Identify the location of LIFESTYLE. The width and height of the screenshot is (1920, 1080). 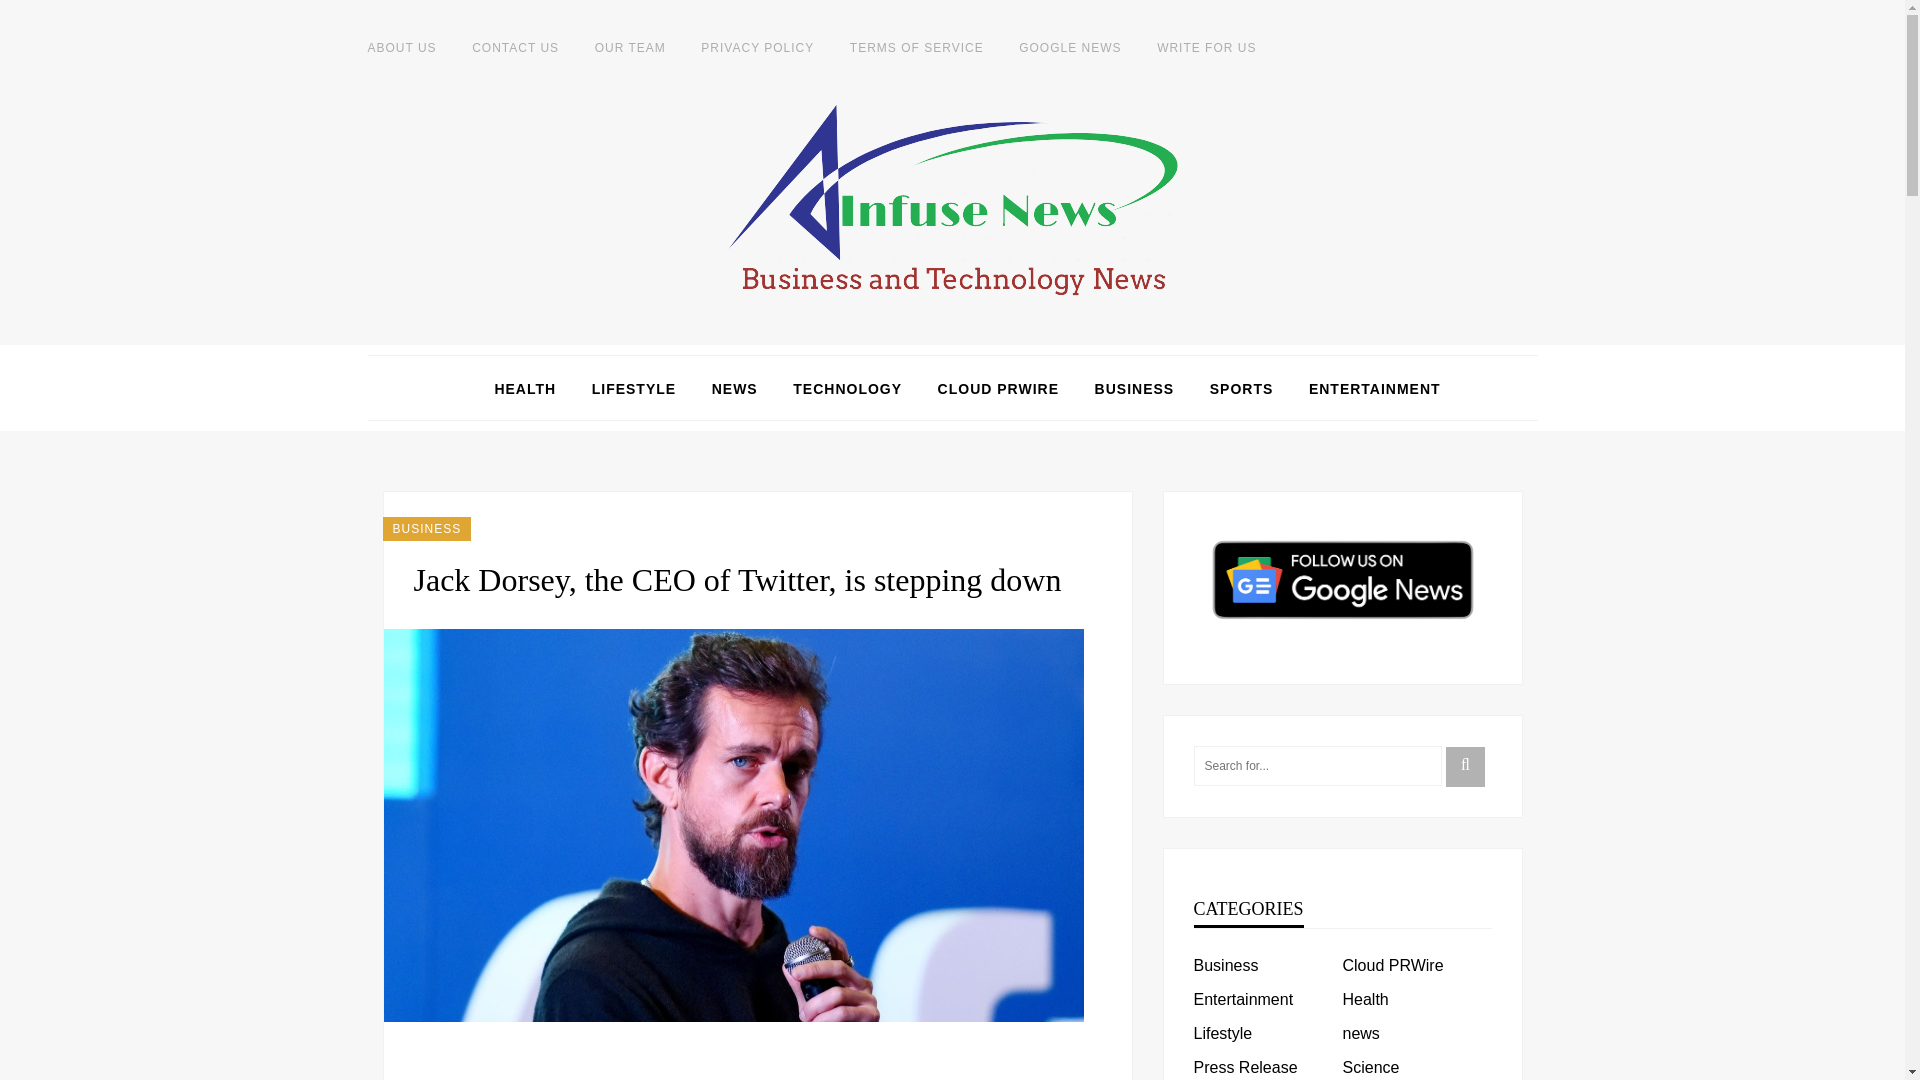
(633, 388).